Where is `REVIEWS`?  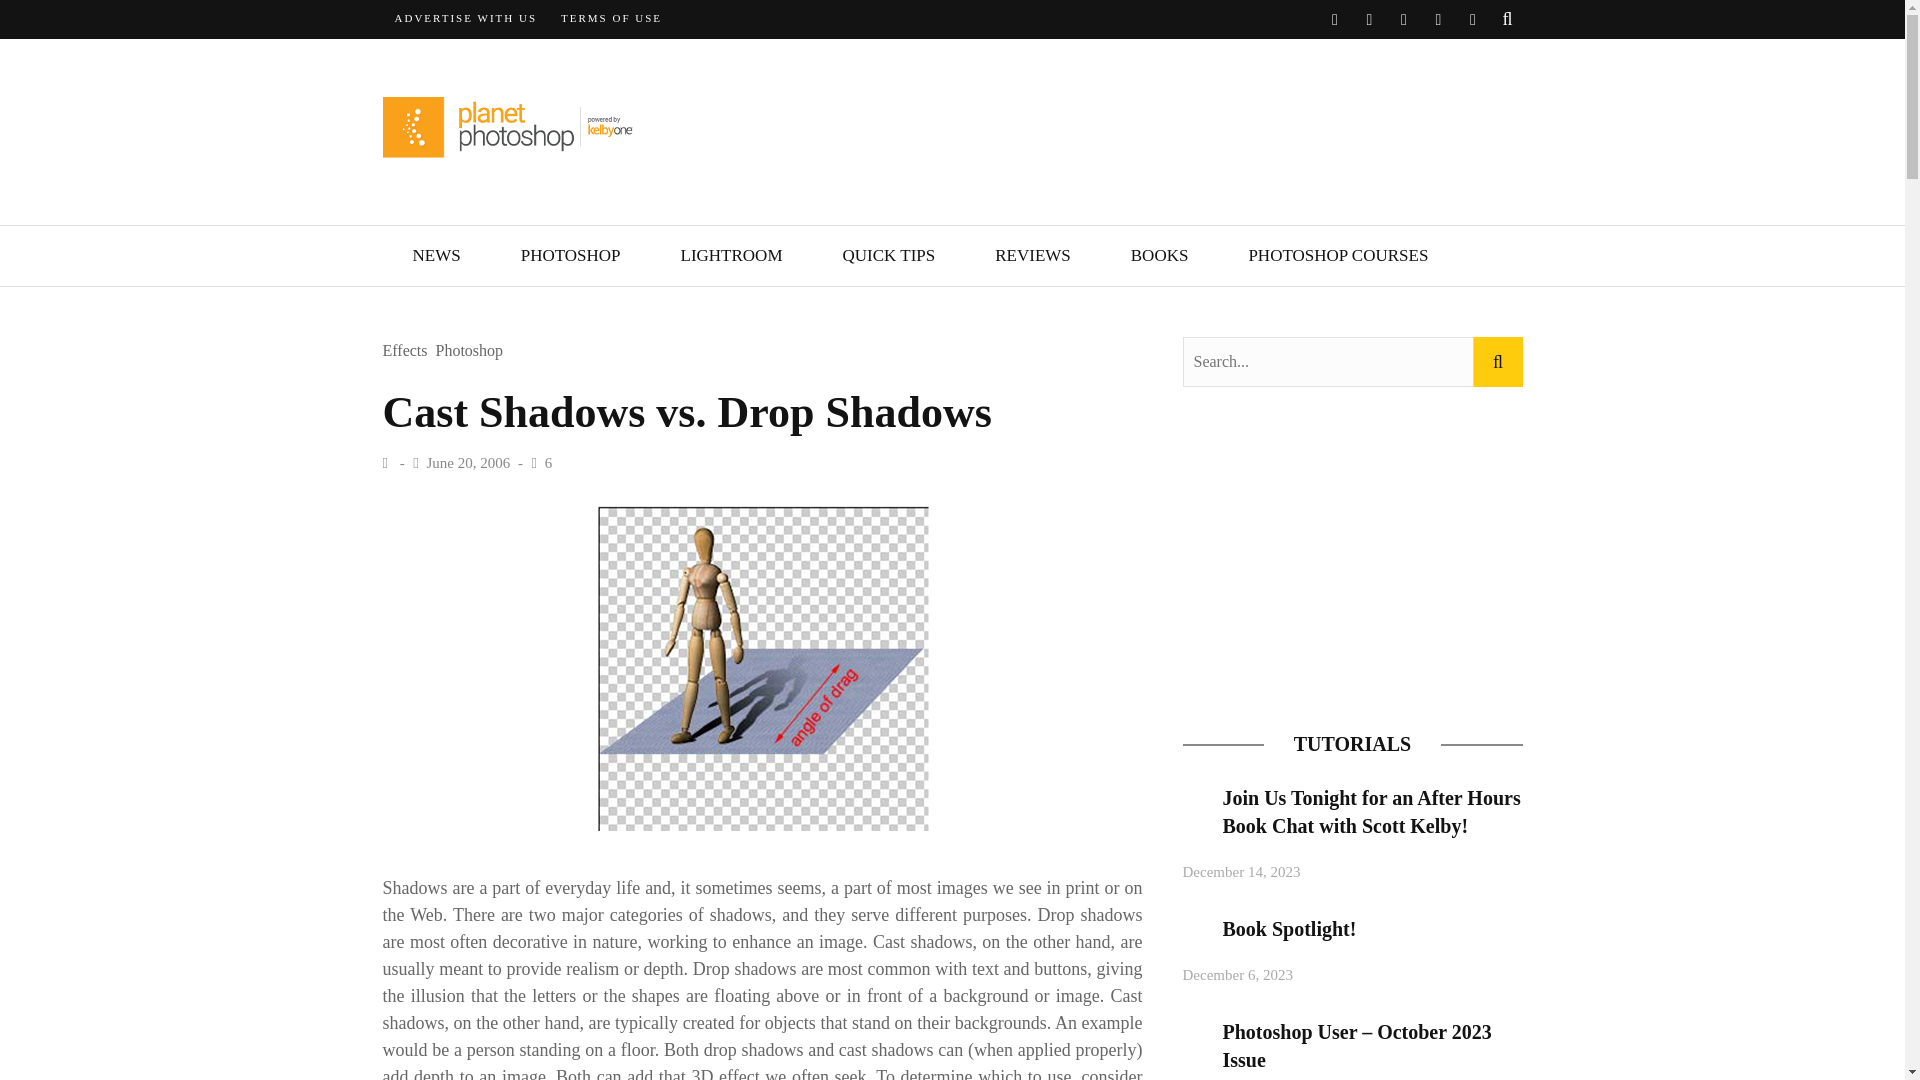
REVIEWS is located at coordinates (1032, 256).